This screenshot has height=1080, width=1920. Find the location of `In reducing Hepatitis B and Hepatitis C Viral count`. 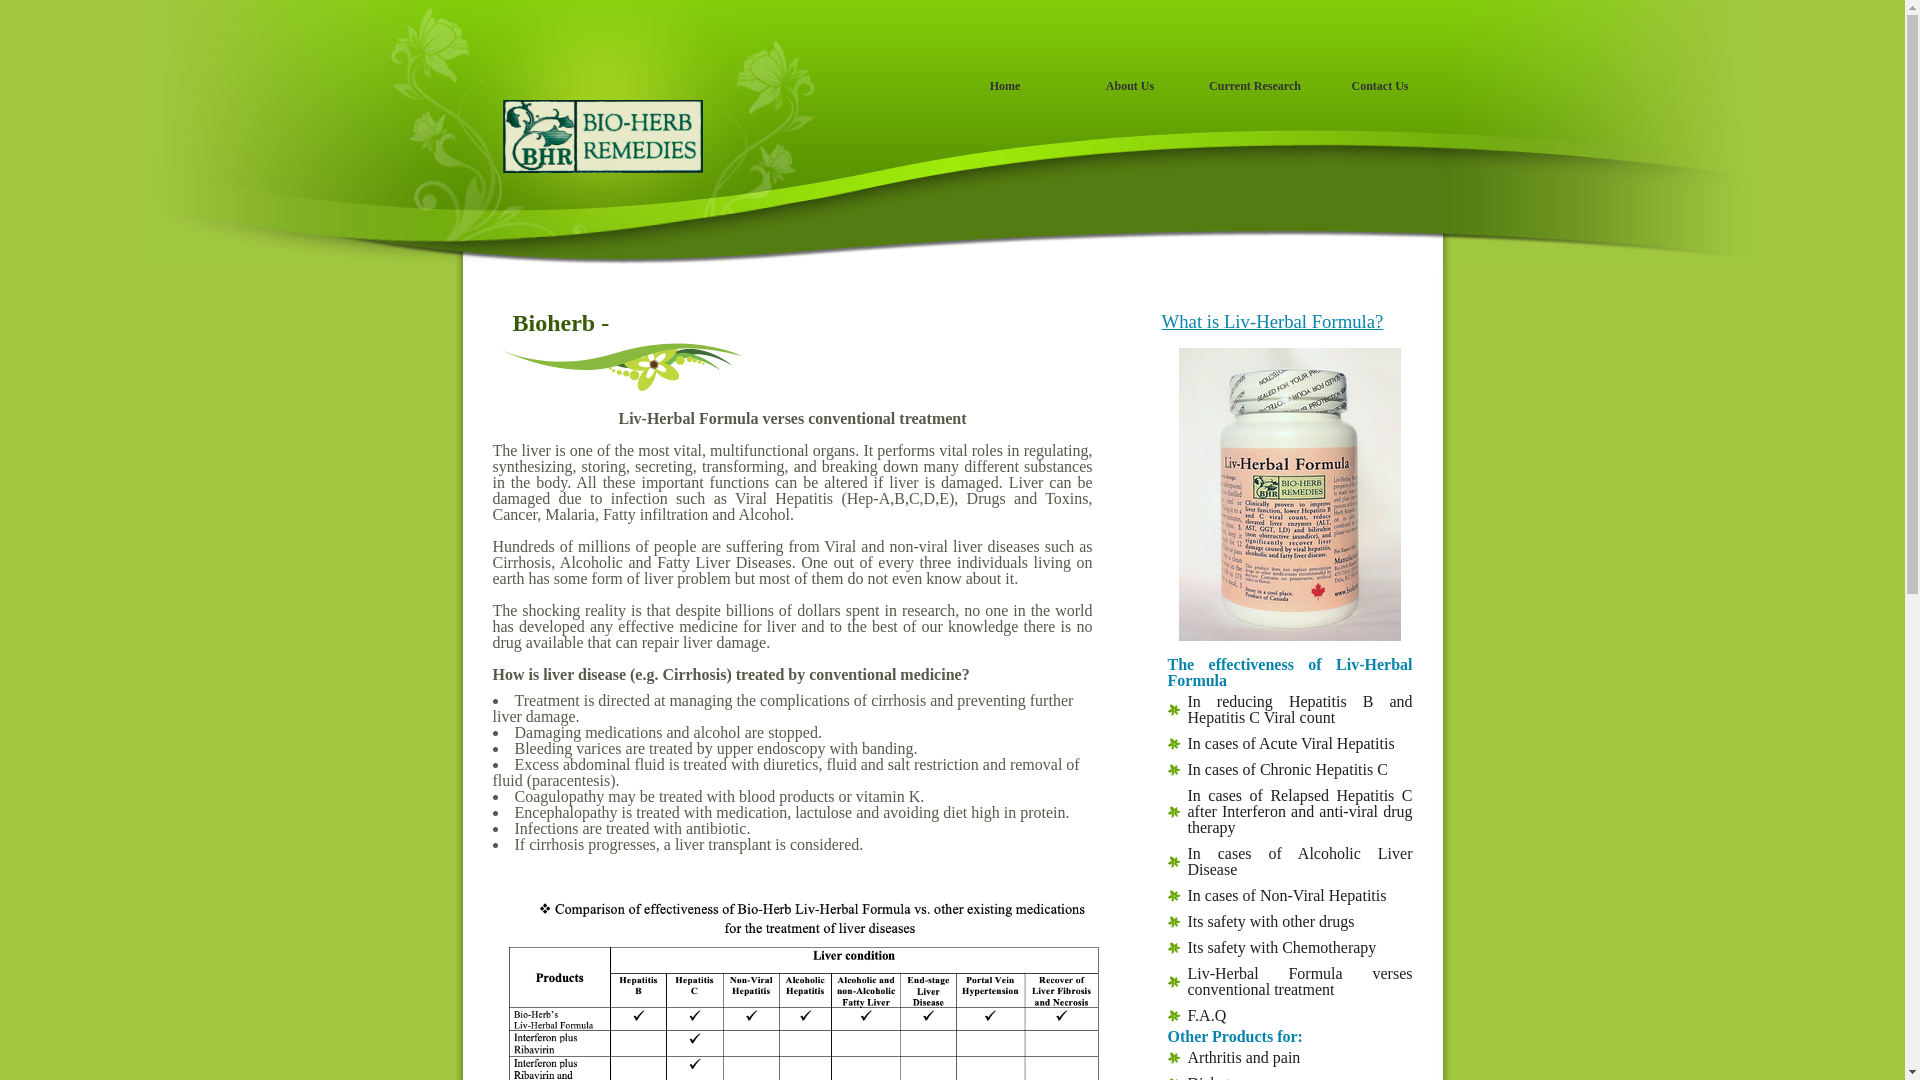

In reducing Hepatitis B and Hepatitis C Viral count is located at coordinates (1290, 710).